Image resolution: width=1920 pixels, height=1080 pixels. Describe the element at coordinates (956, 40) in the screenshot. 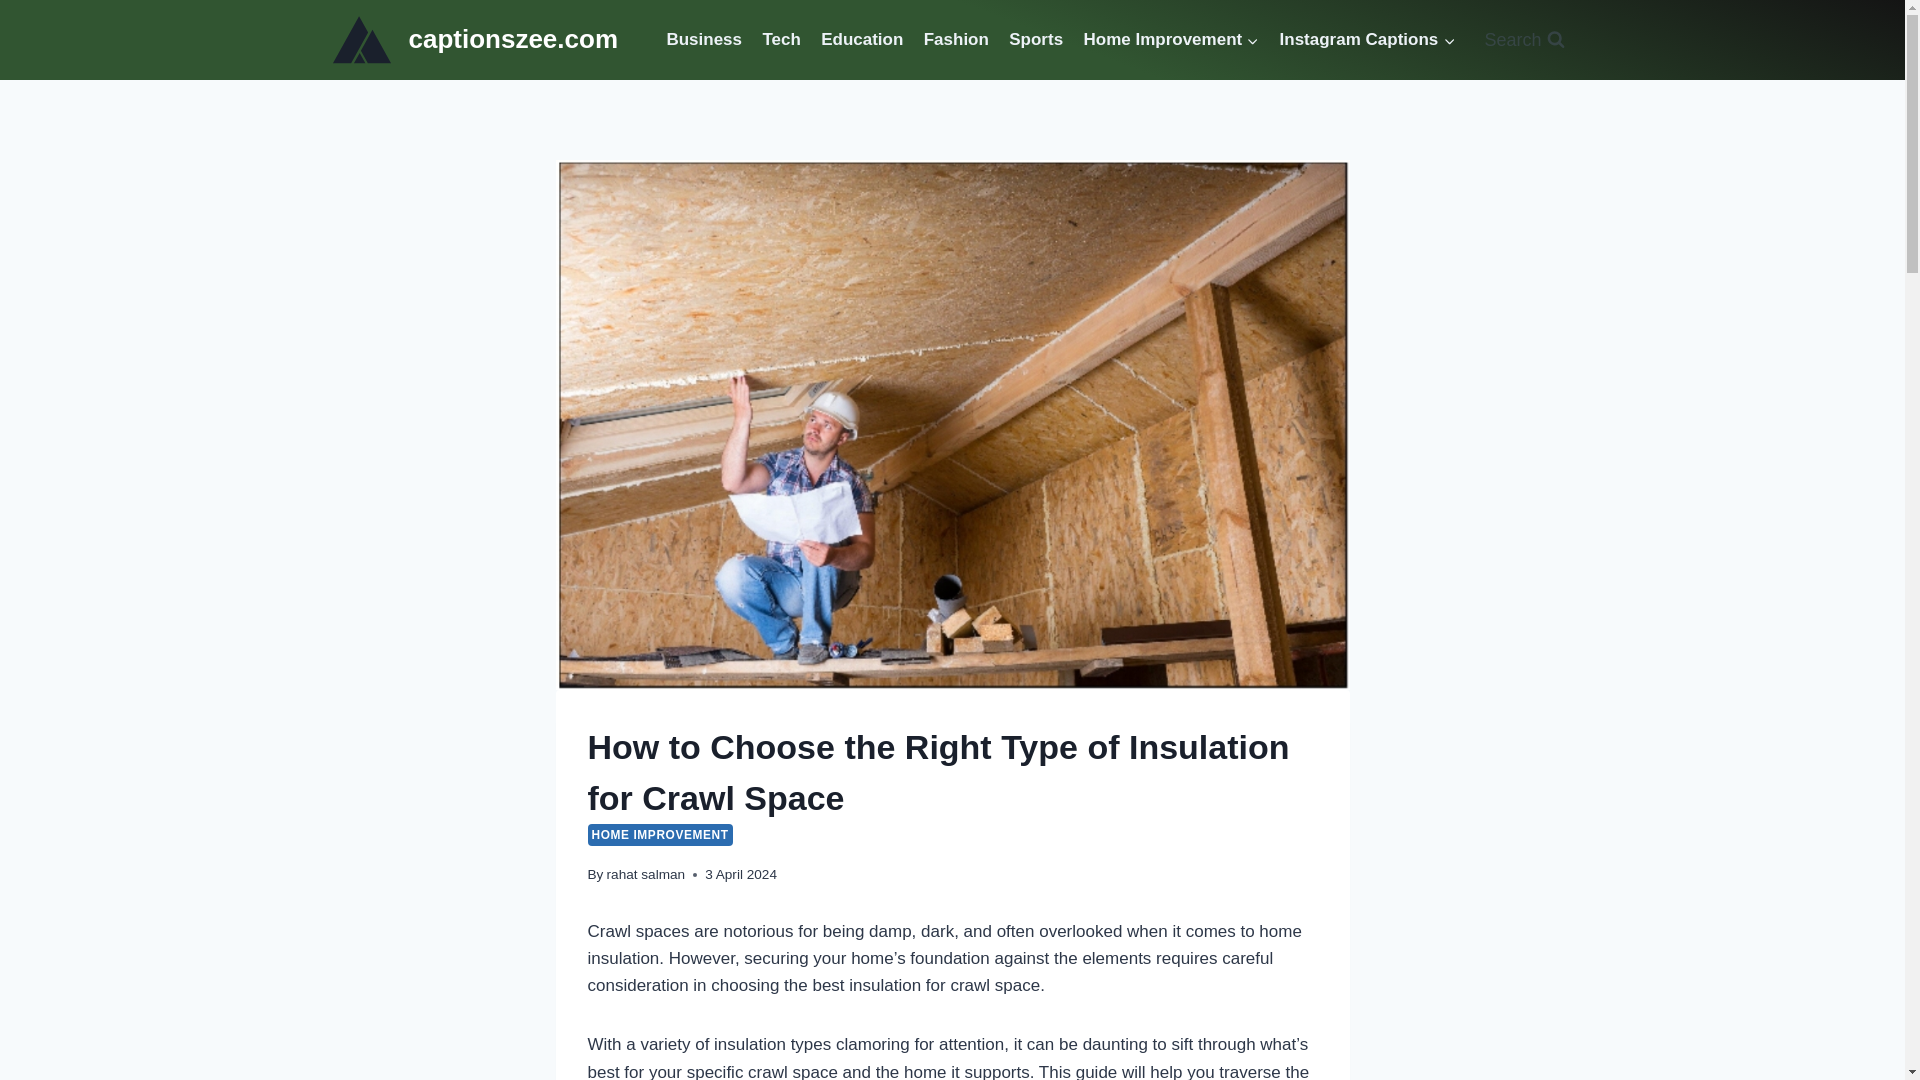

I see `Fashion` at that location.